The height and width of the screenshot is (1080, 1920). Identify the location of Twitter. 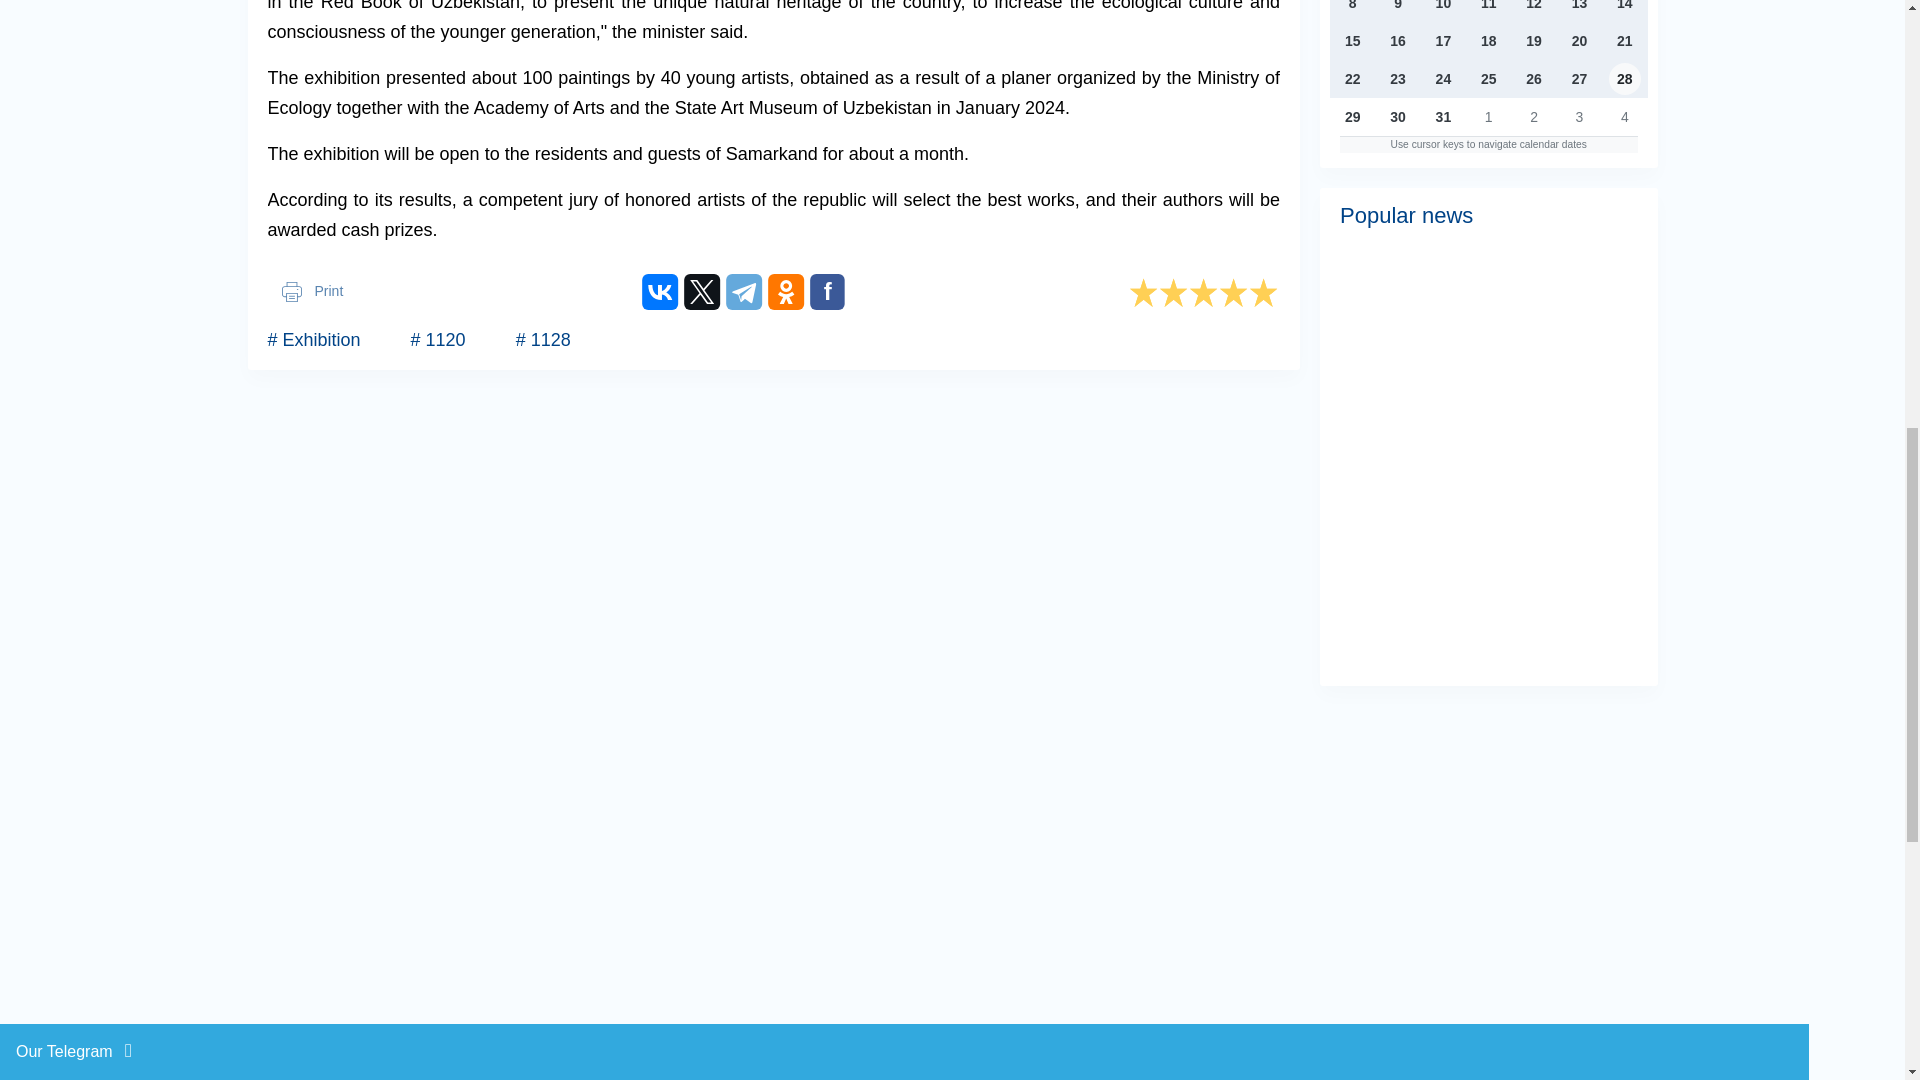
(696, 286).